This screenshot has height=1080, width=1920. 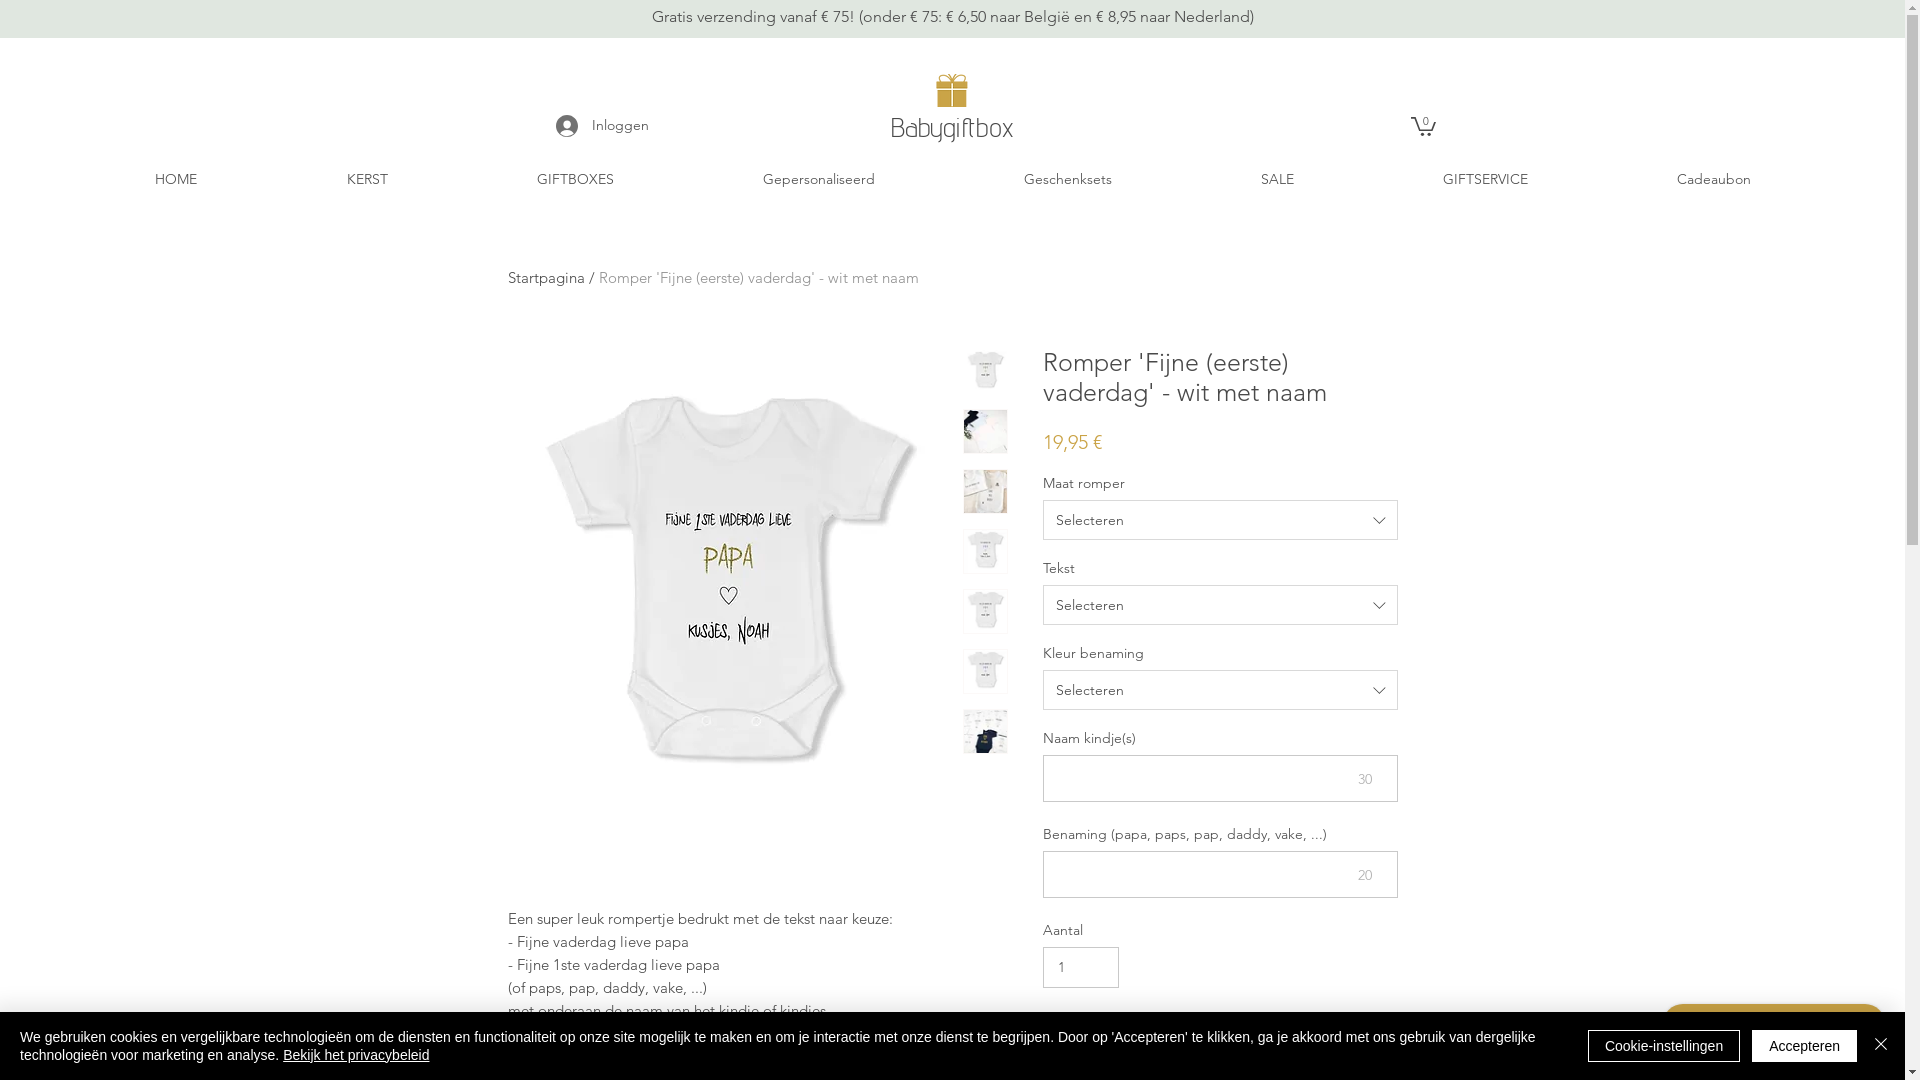 What do you see at coordinates (1714, 180) in the screenshot?
I see `Cadeaubon` at bounding box center [1714, 180].